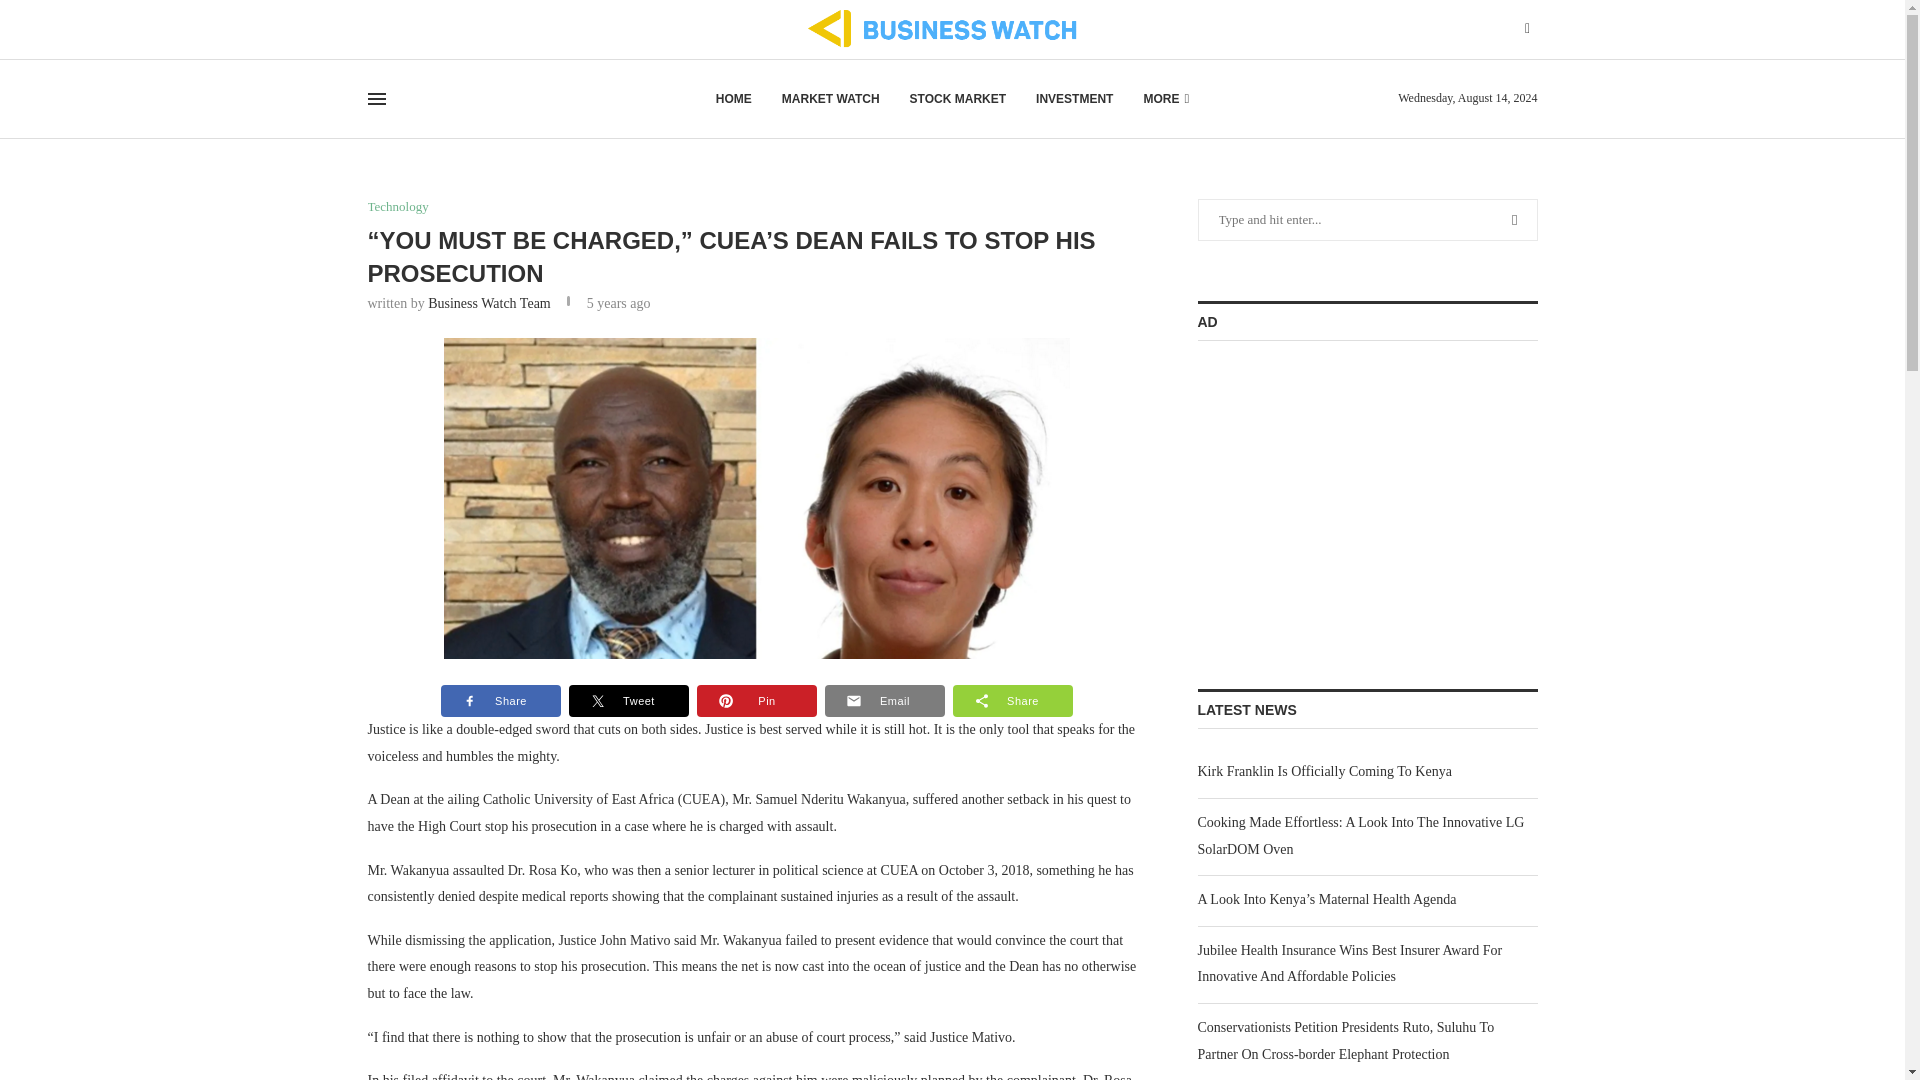  What do you see at coordinates (1074, 99) in the screenshot?
I see `INVESTMENT` at bounding box center [1074, 99].